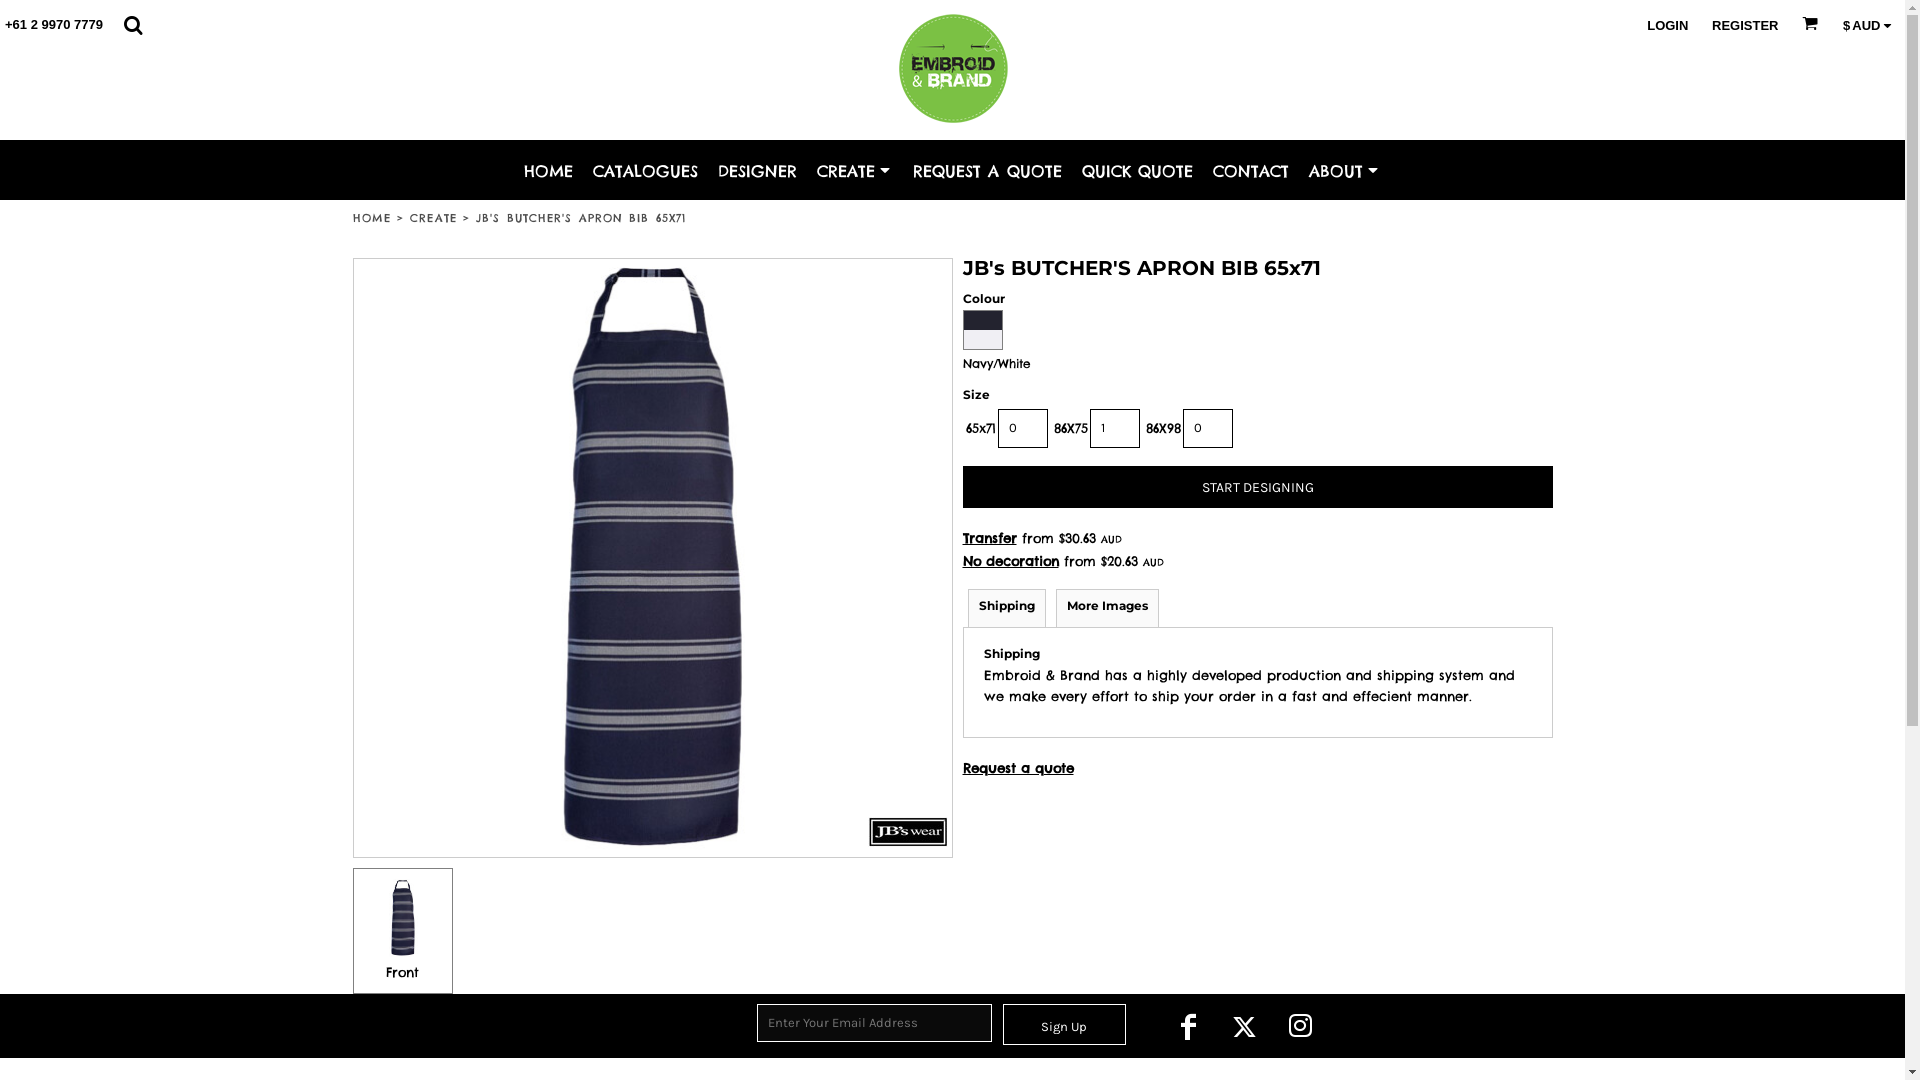 This screenshot has height=1080, width=1920. Describe the element at coordinates (402, 932) in the screenshot. I see `Front` at that location.